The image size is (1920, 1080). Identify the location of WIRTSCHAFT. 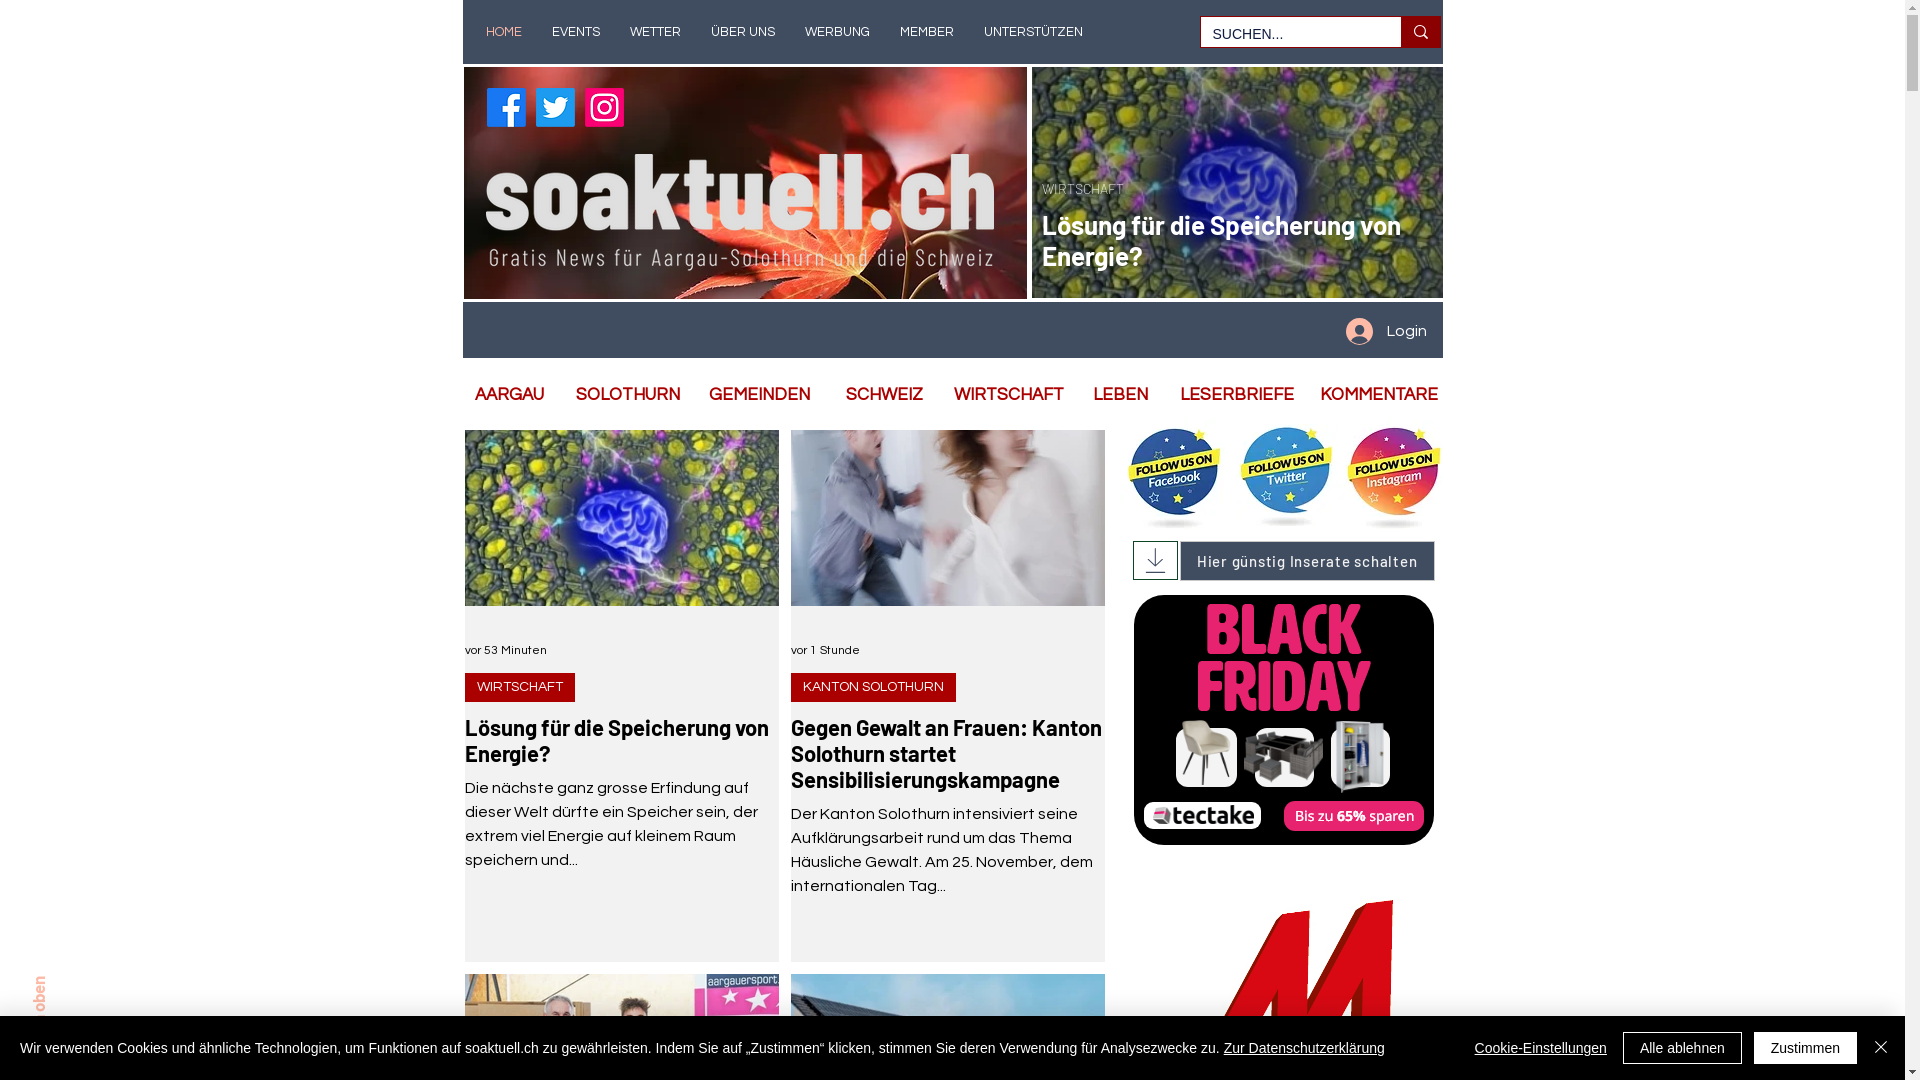
(1083, 188).